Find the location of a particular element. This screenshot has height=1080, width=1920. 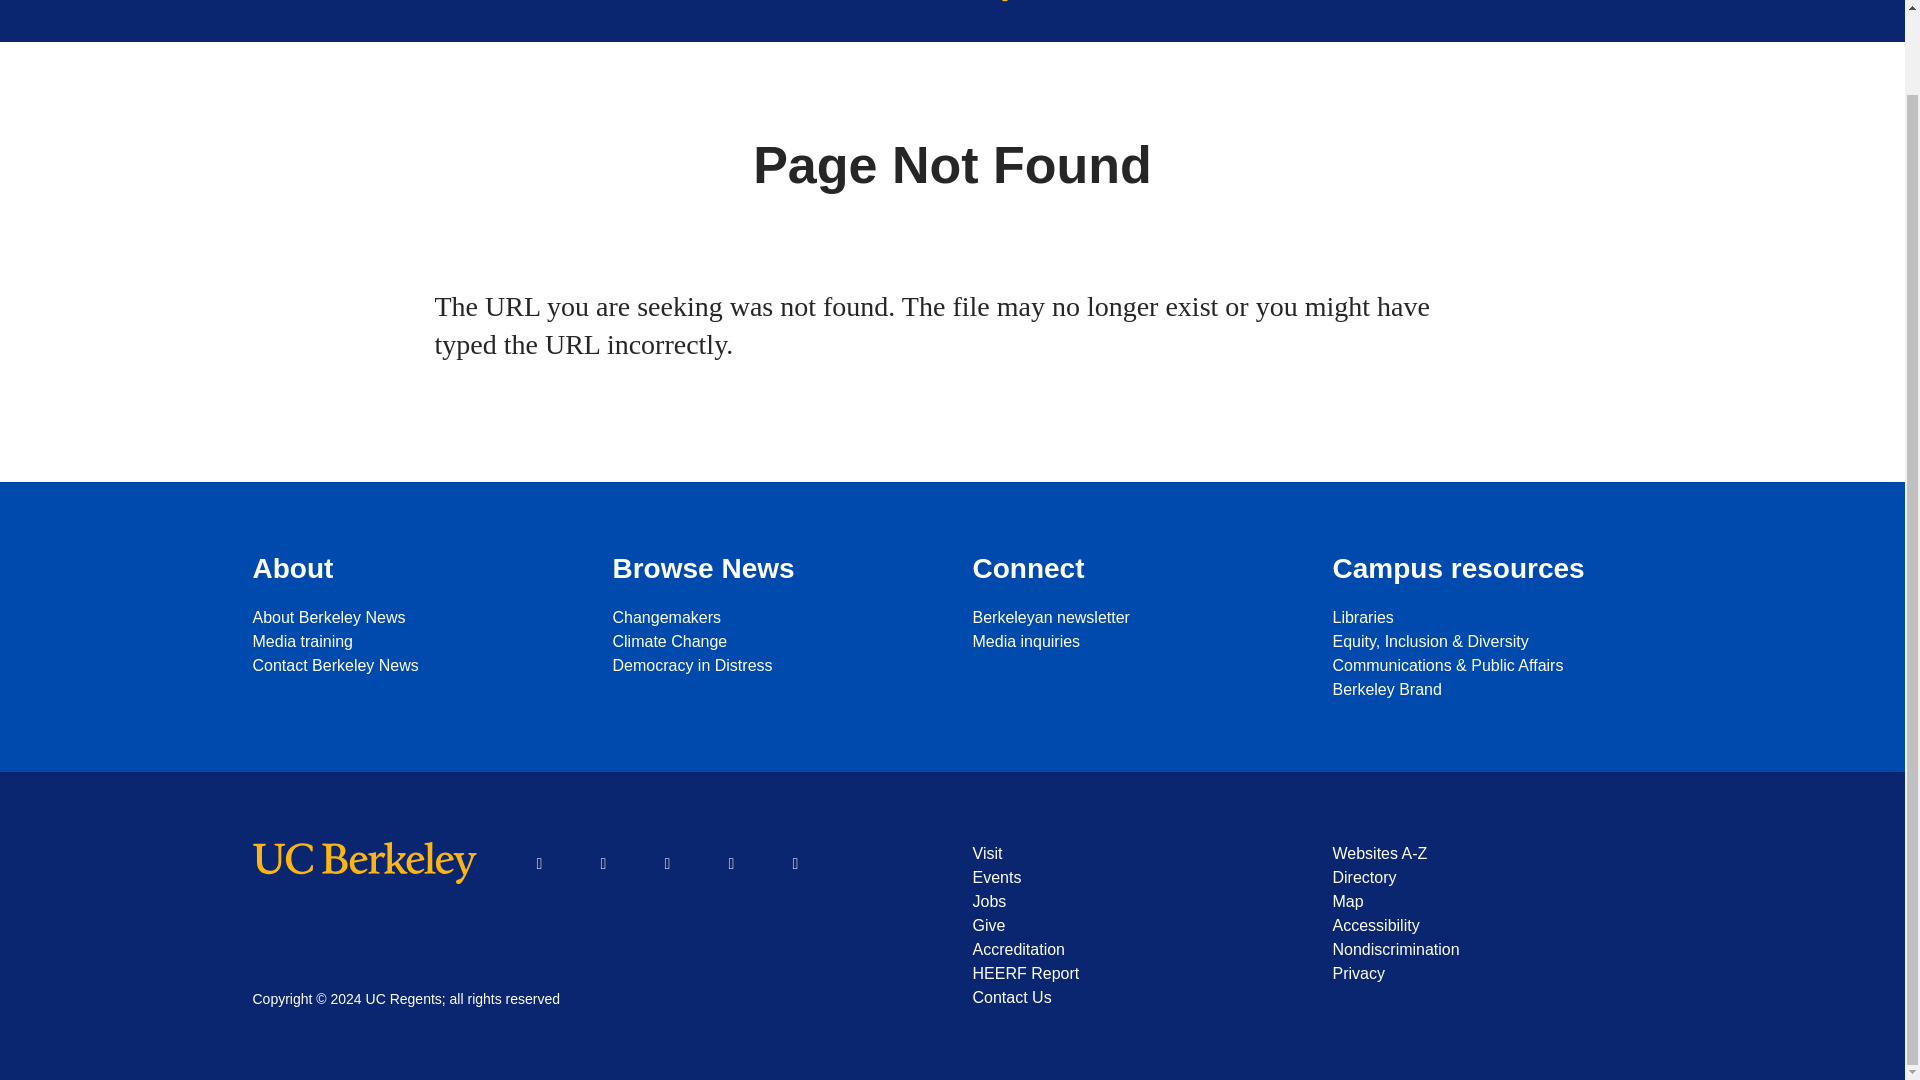

Medium is located at coordinates (795, 864).